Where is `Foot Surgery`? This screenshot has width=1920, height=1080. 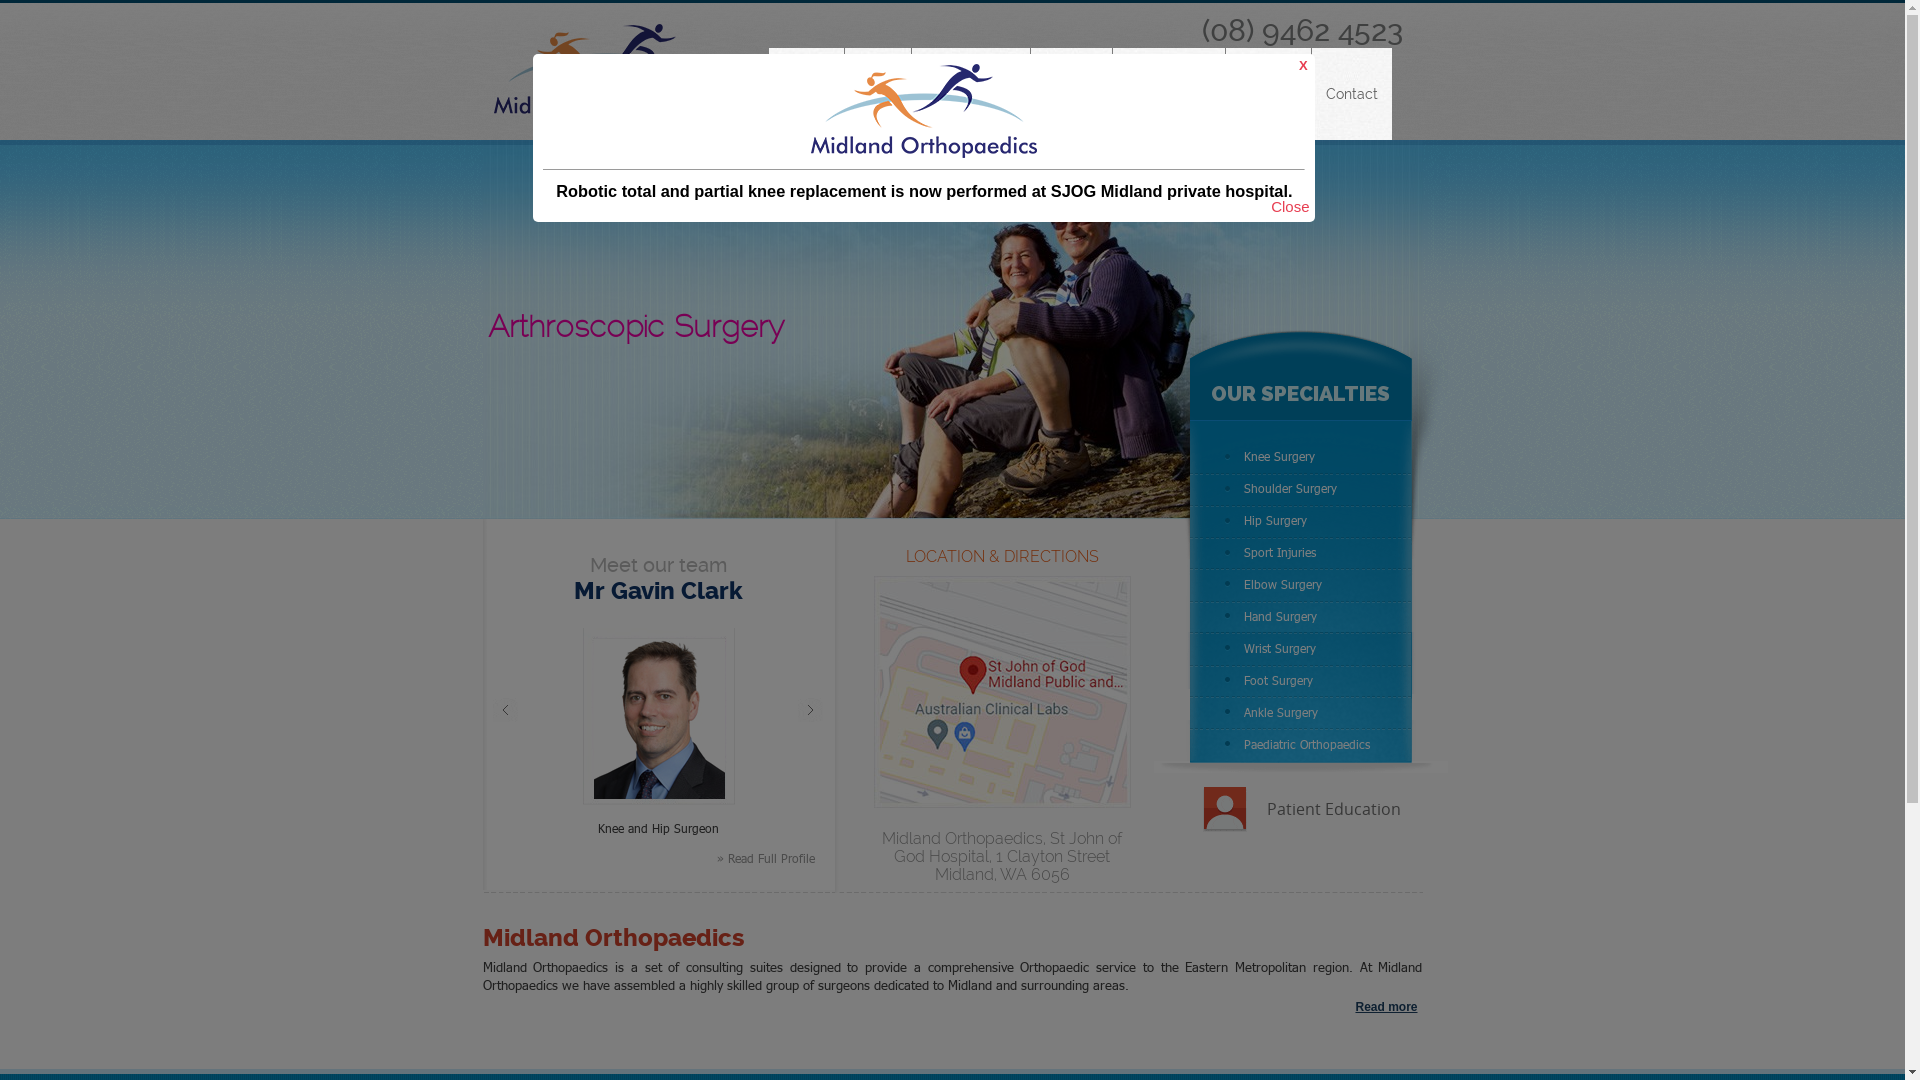
Foot Surgery is located at coordinates (1301, 681).